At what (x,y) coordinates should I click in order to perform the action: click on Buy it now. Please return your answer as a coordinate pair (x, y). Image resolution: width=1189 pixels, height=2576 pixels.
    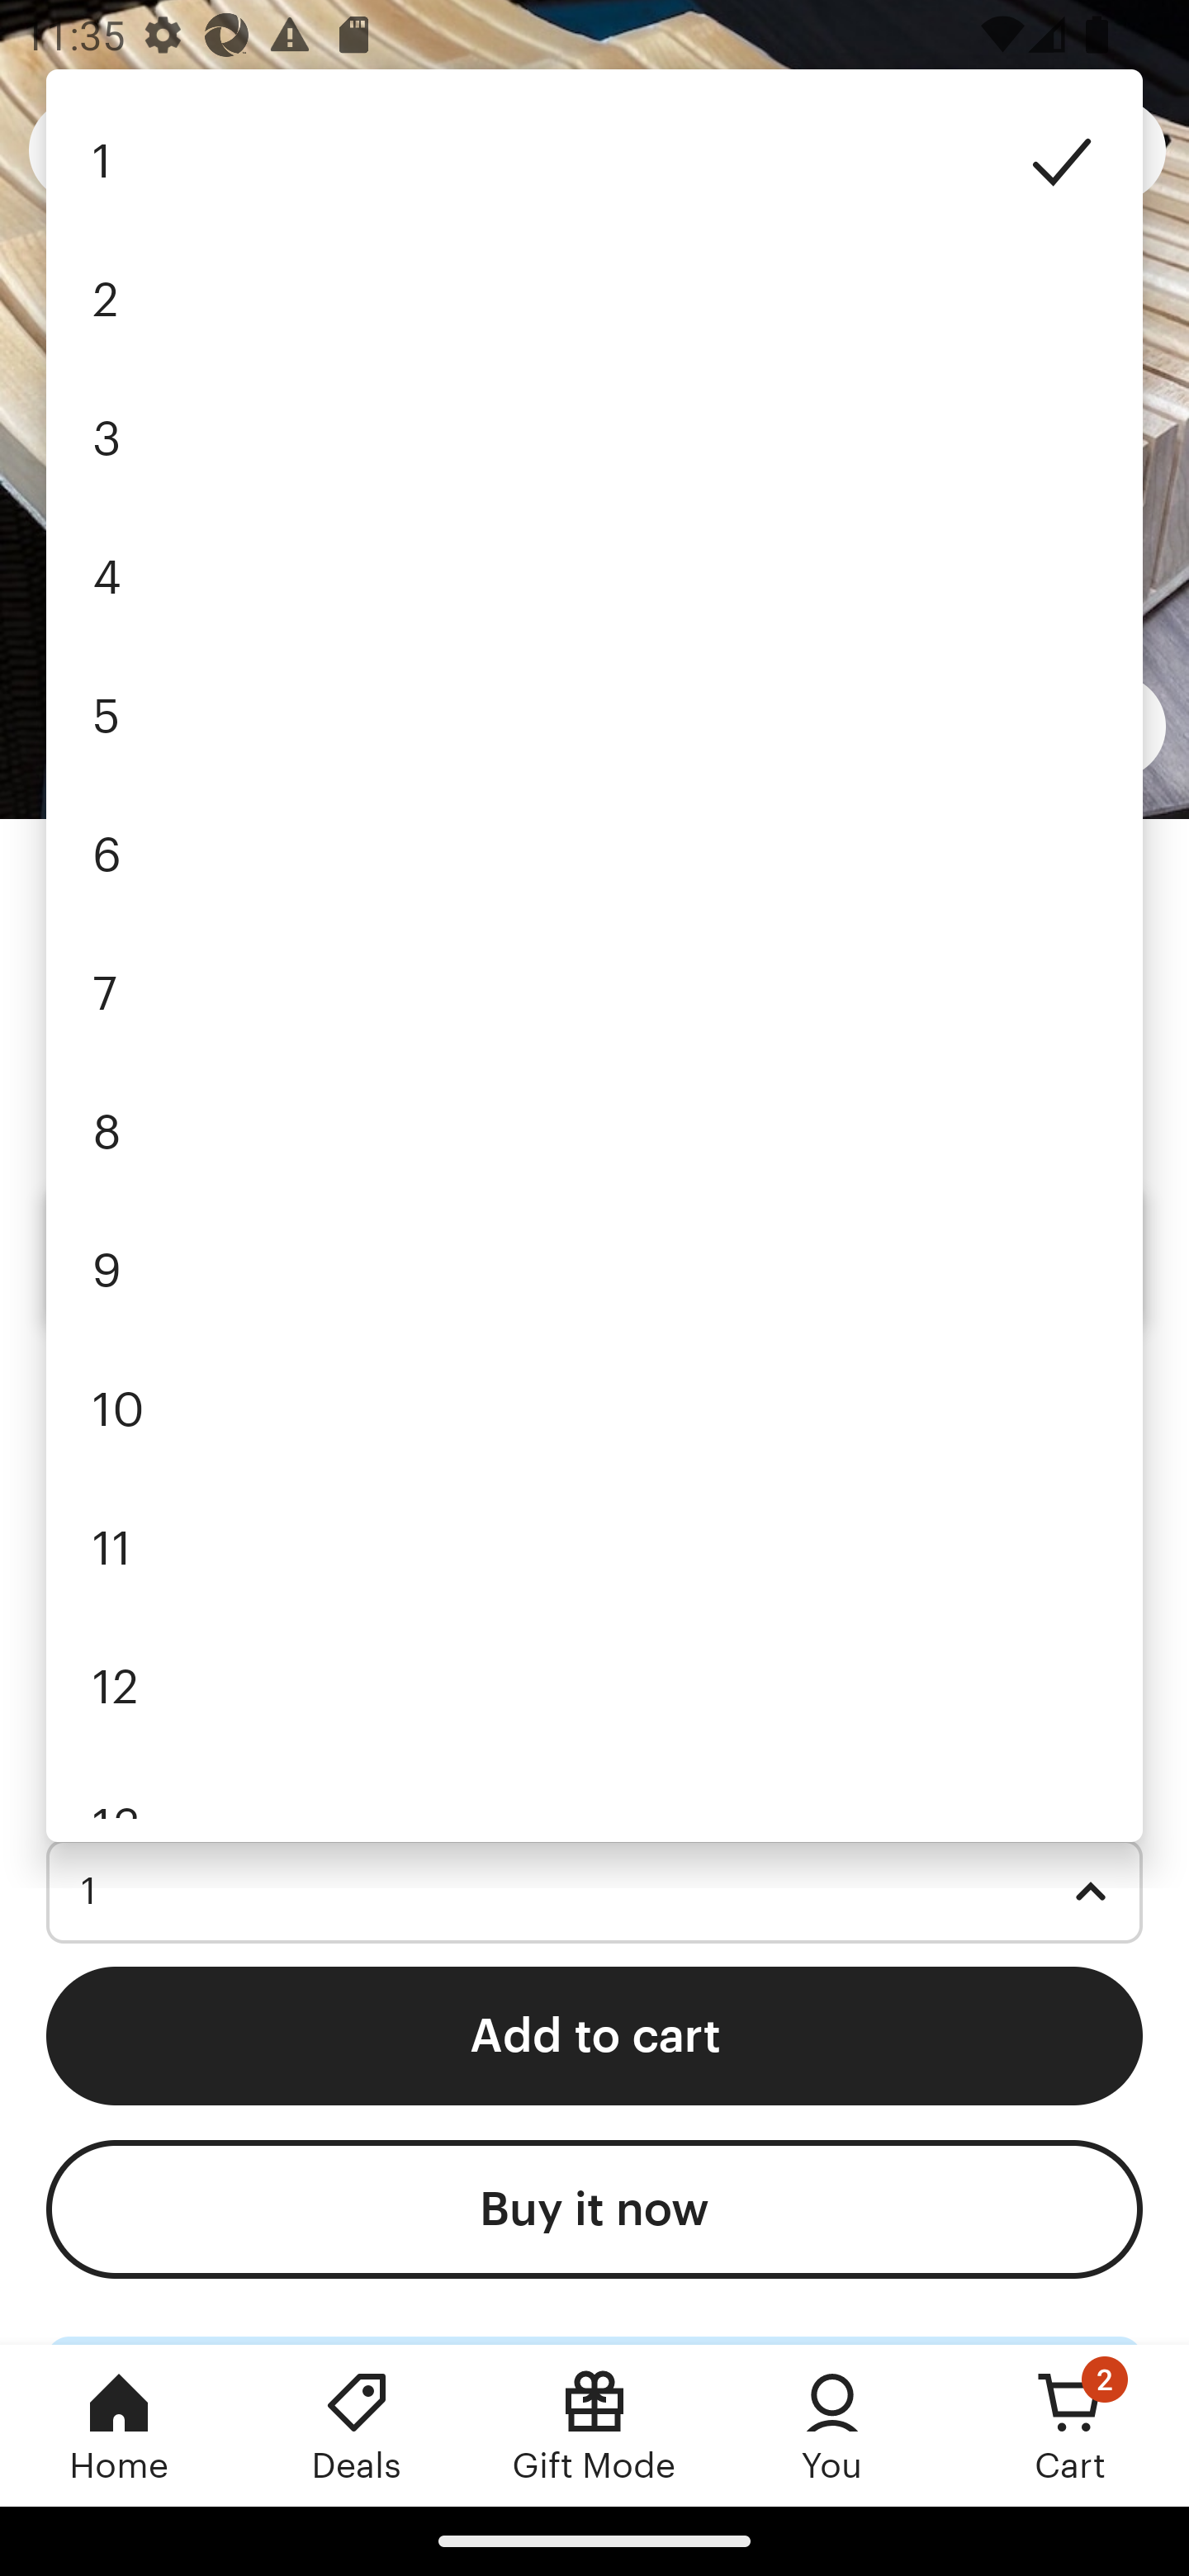
    Looking at the image, I should click on (594, 2209).